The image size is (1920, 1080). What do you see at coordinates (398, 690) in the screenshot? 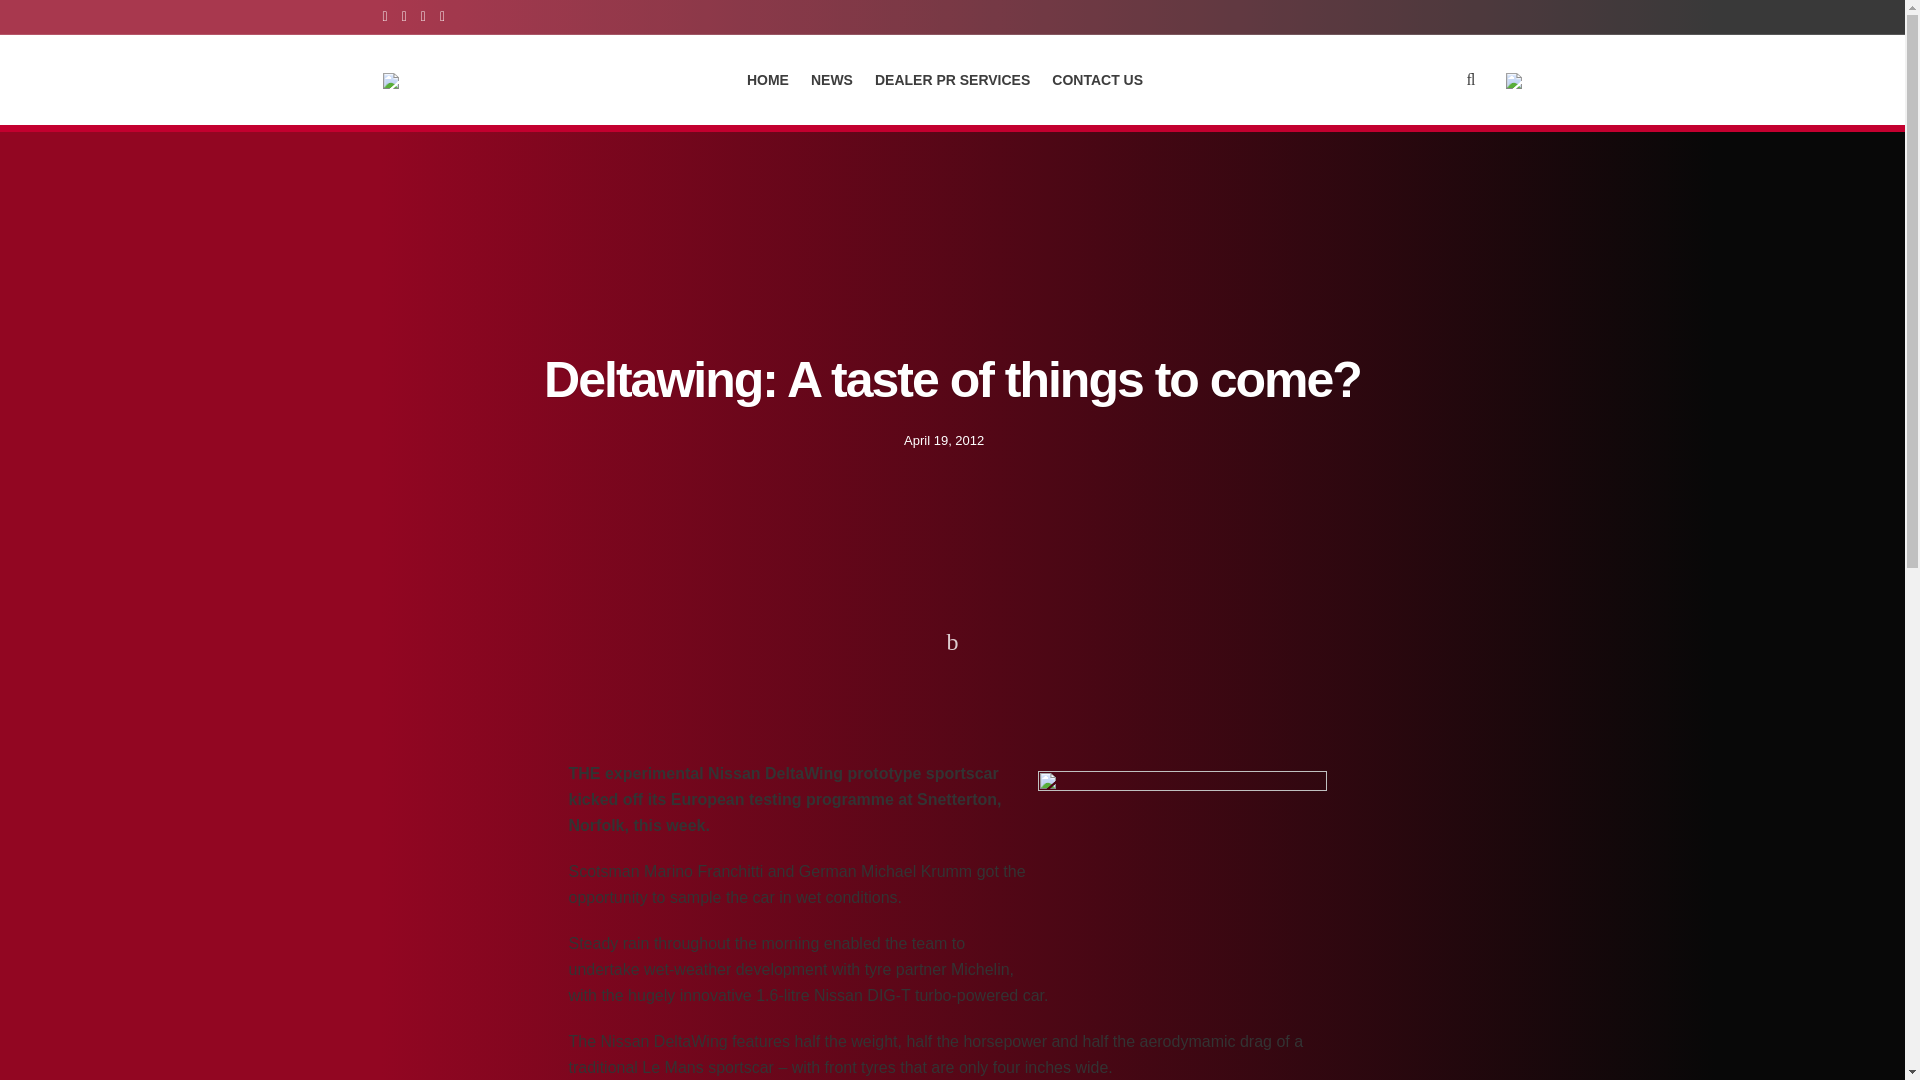
I see `Home` at bounding box center [398, 690].